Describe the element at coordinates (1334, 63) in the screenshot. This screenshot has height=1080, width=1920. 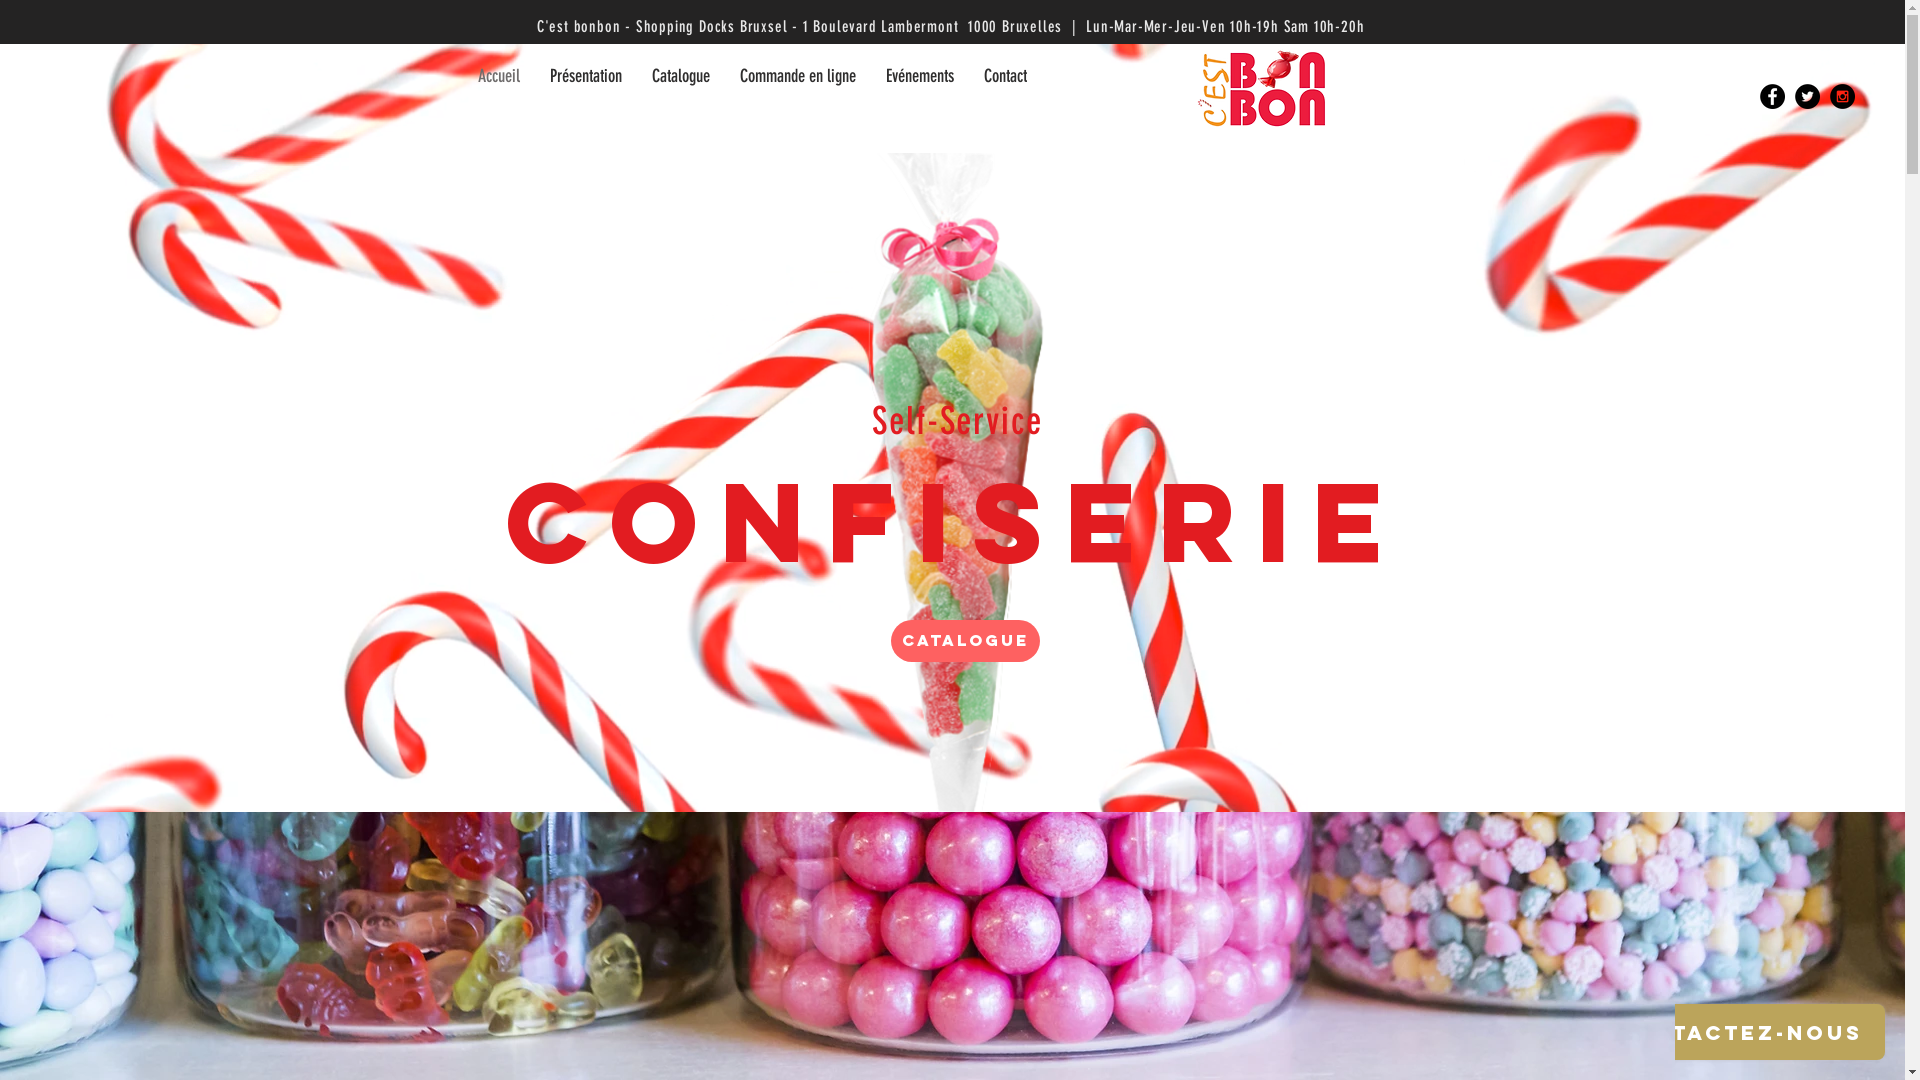
I see `Se connecter` at that location.